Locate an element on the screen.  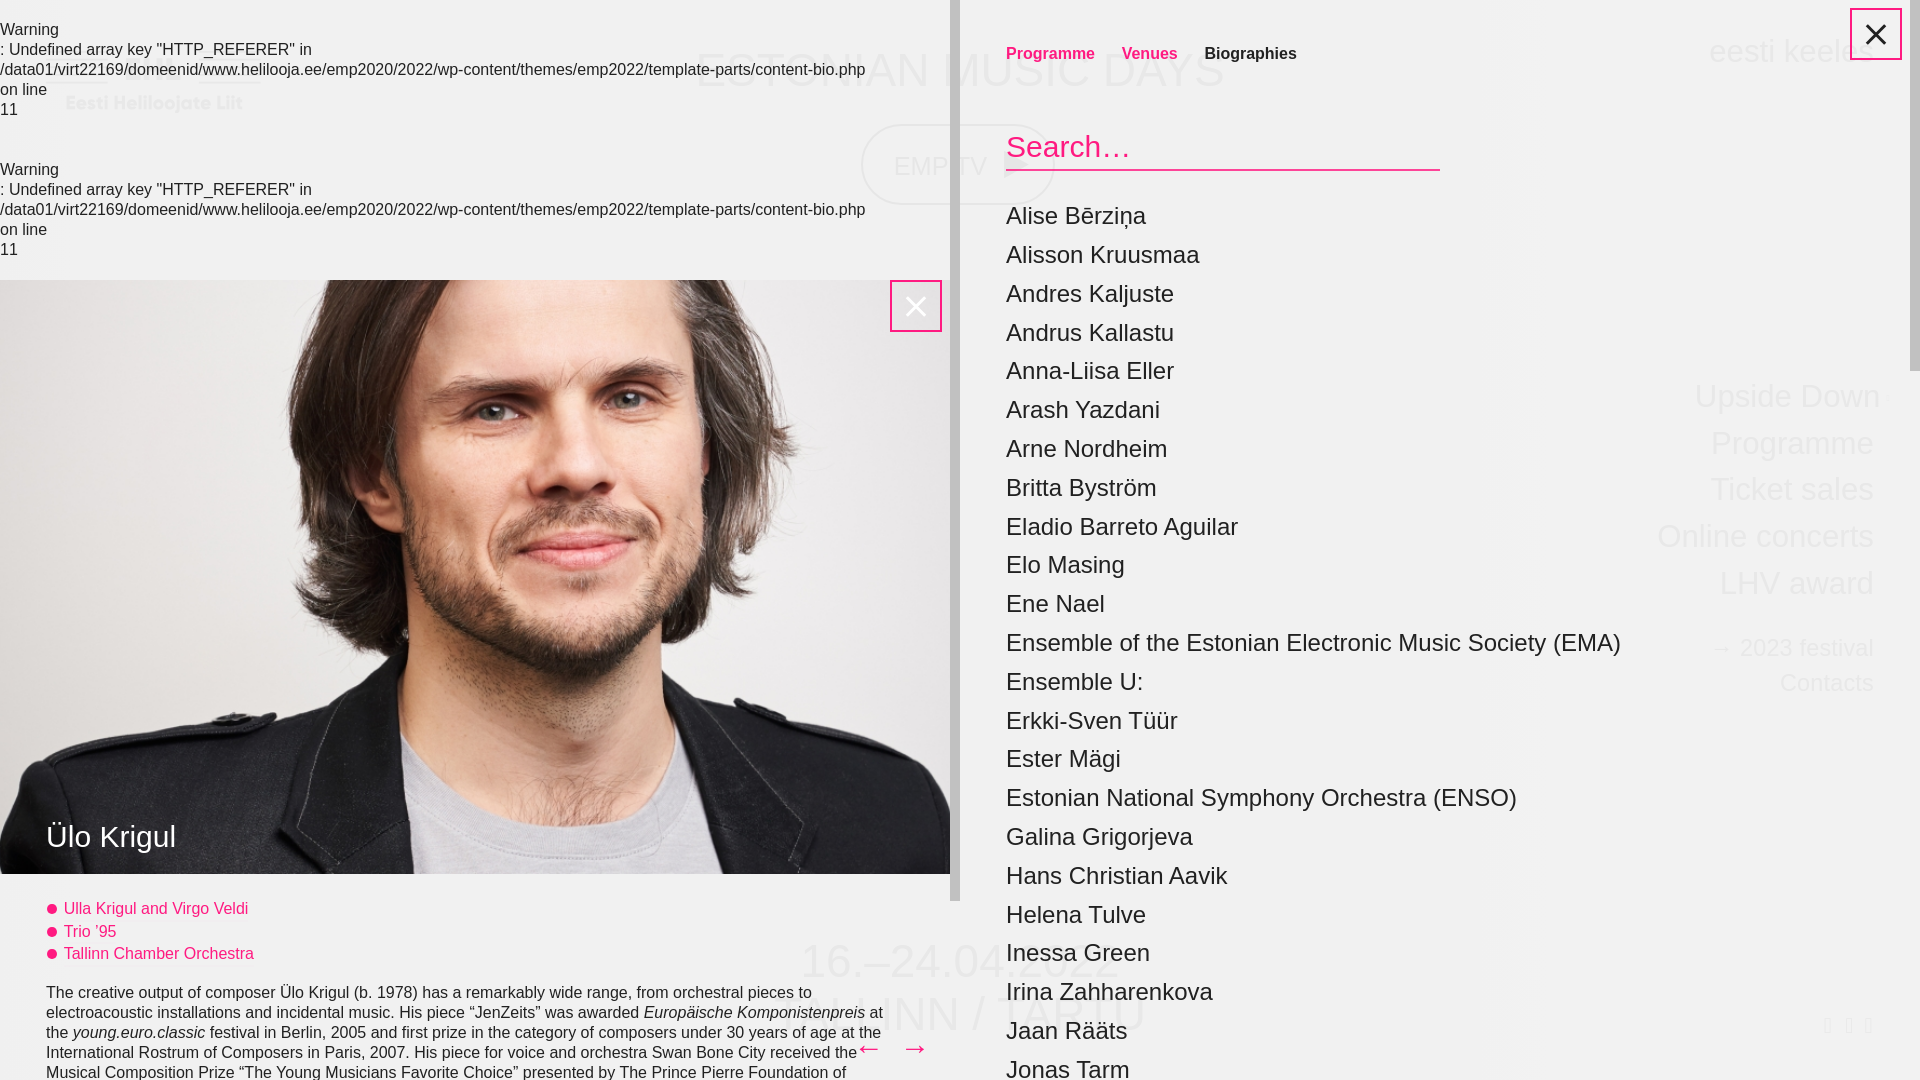
Ulla Krigul is located at coordinates (869, 1048).